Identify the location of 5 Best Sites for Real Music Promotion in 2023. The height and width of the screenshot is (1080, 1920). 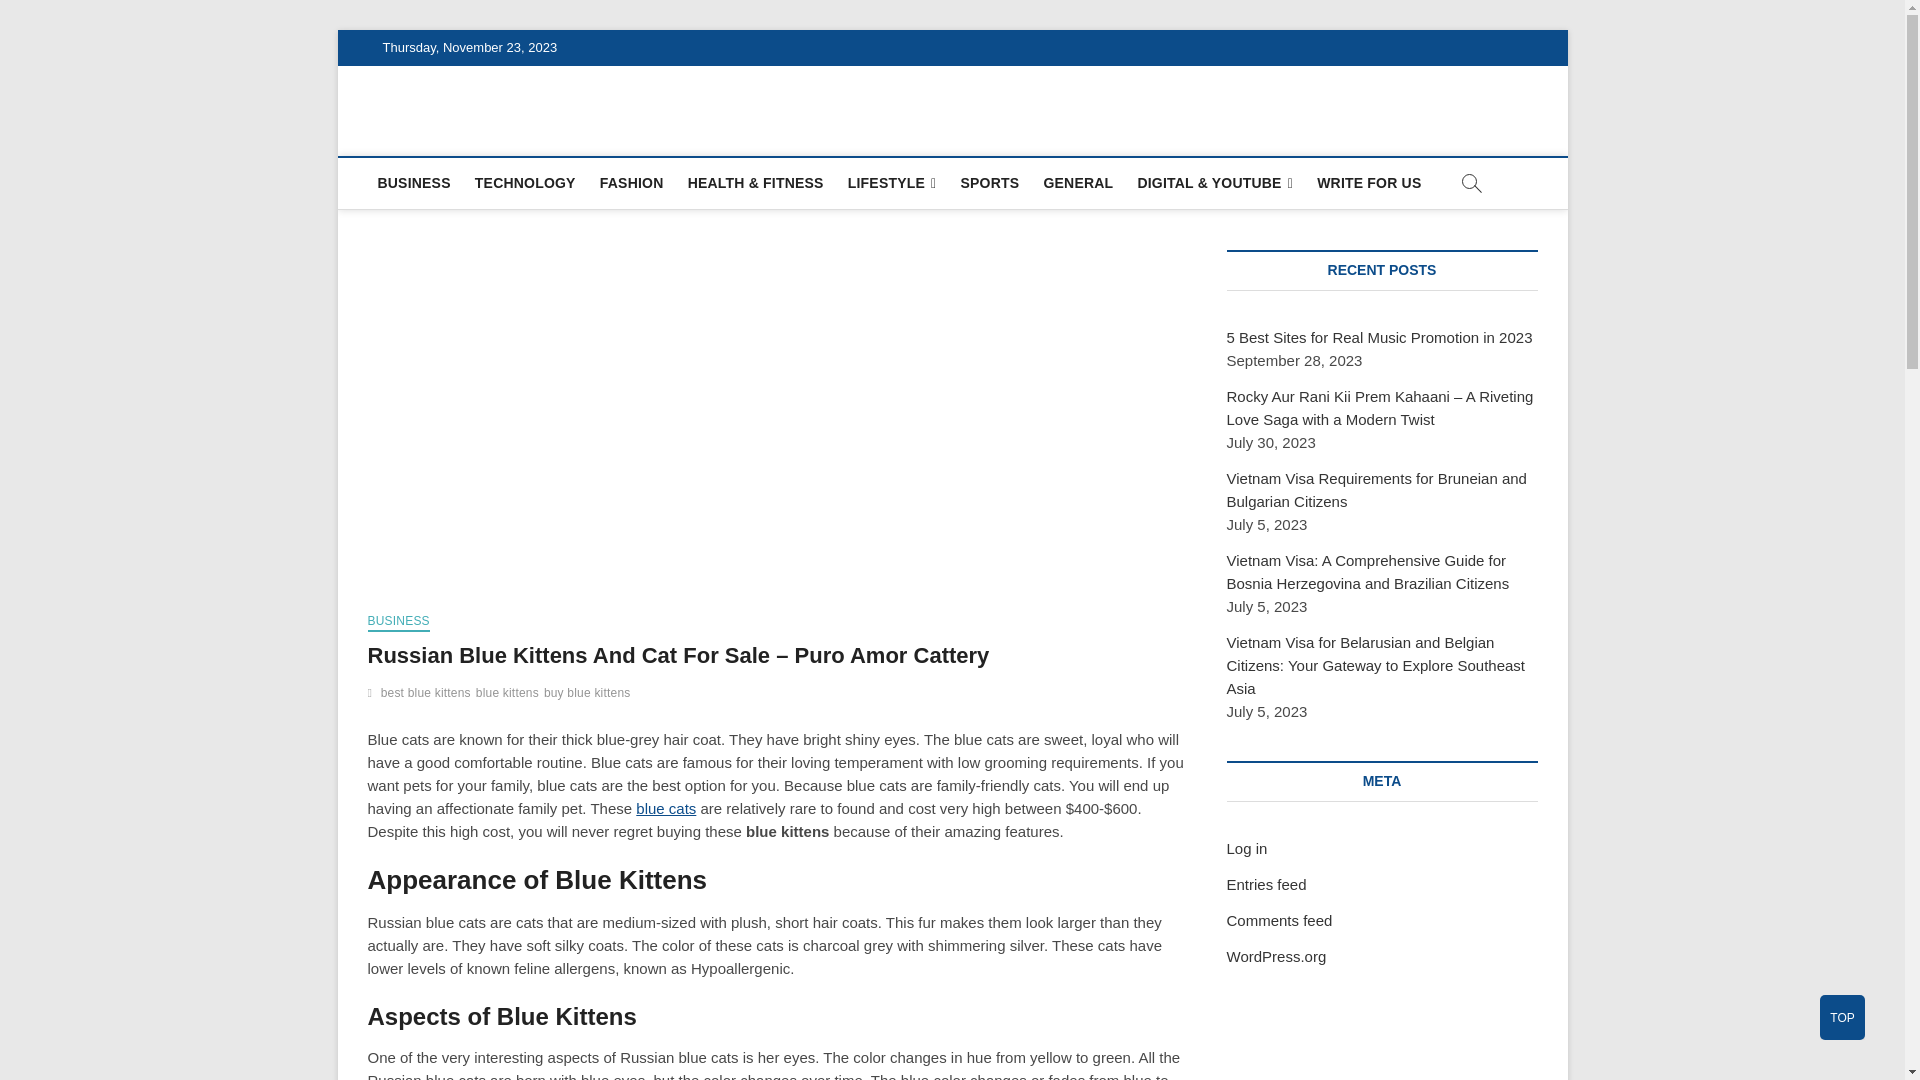
(1379, 337).